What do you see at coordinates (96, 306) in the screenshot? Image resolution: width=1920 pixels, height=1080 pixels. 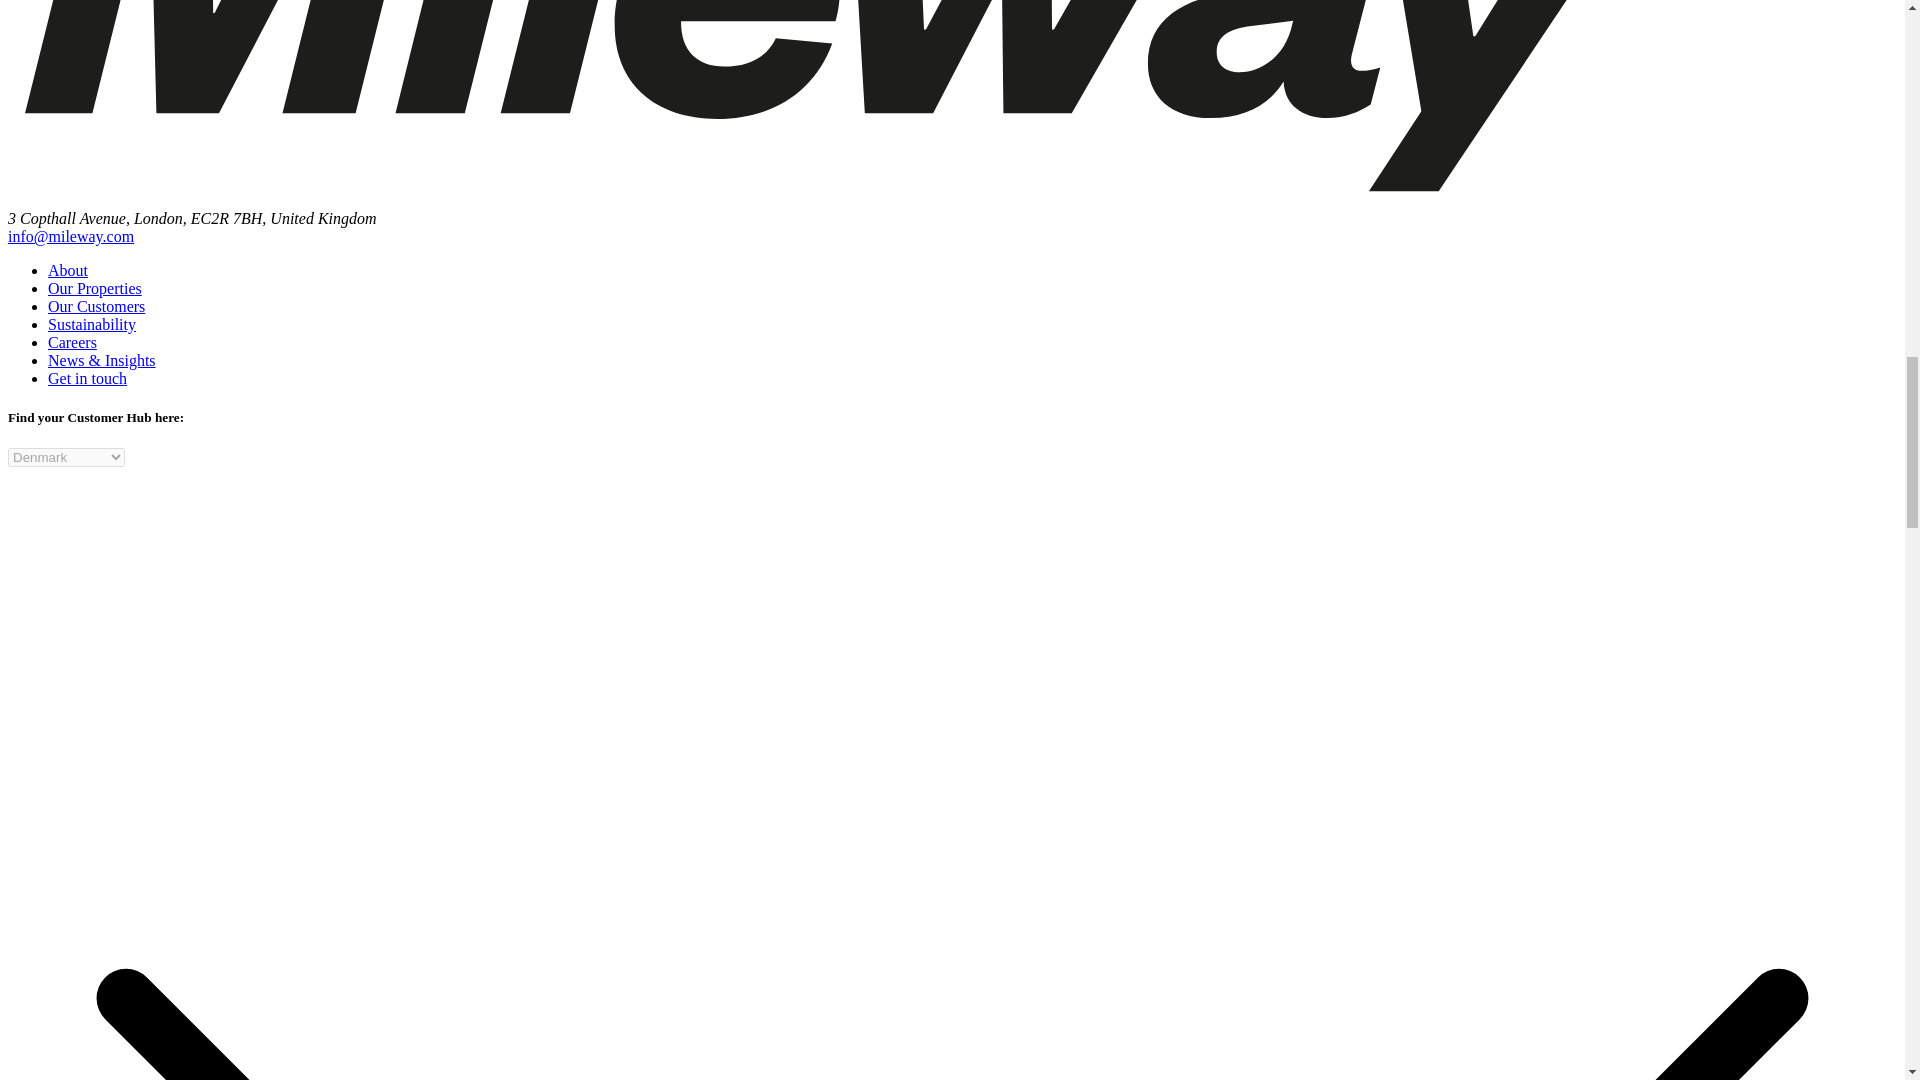 I see `Our Customers` at bounding box center [96, 306].